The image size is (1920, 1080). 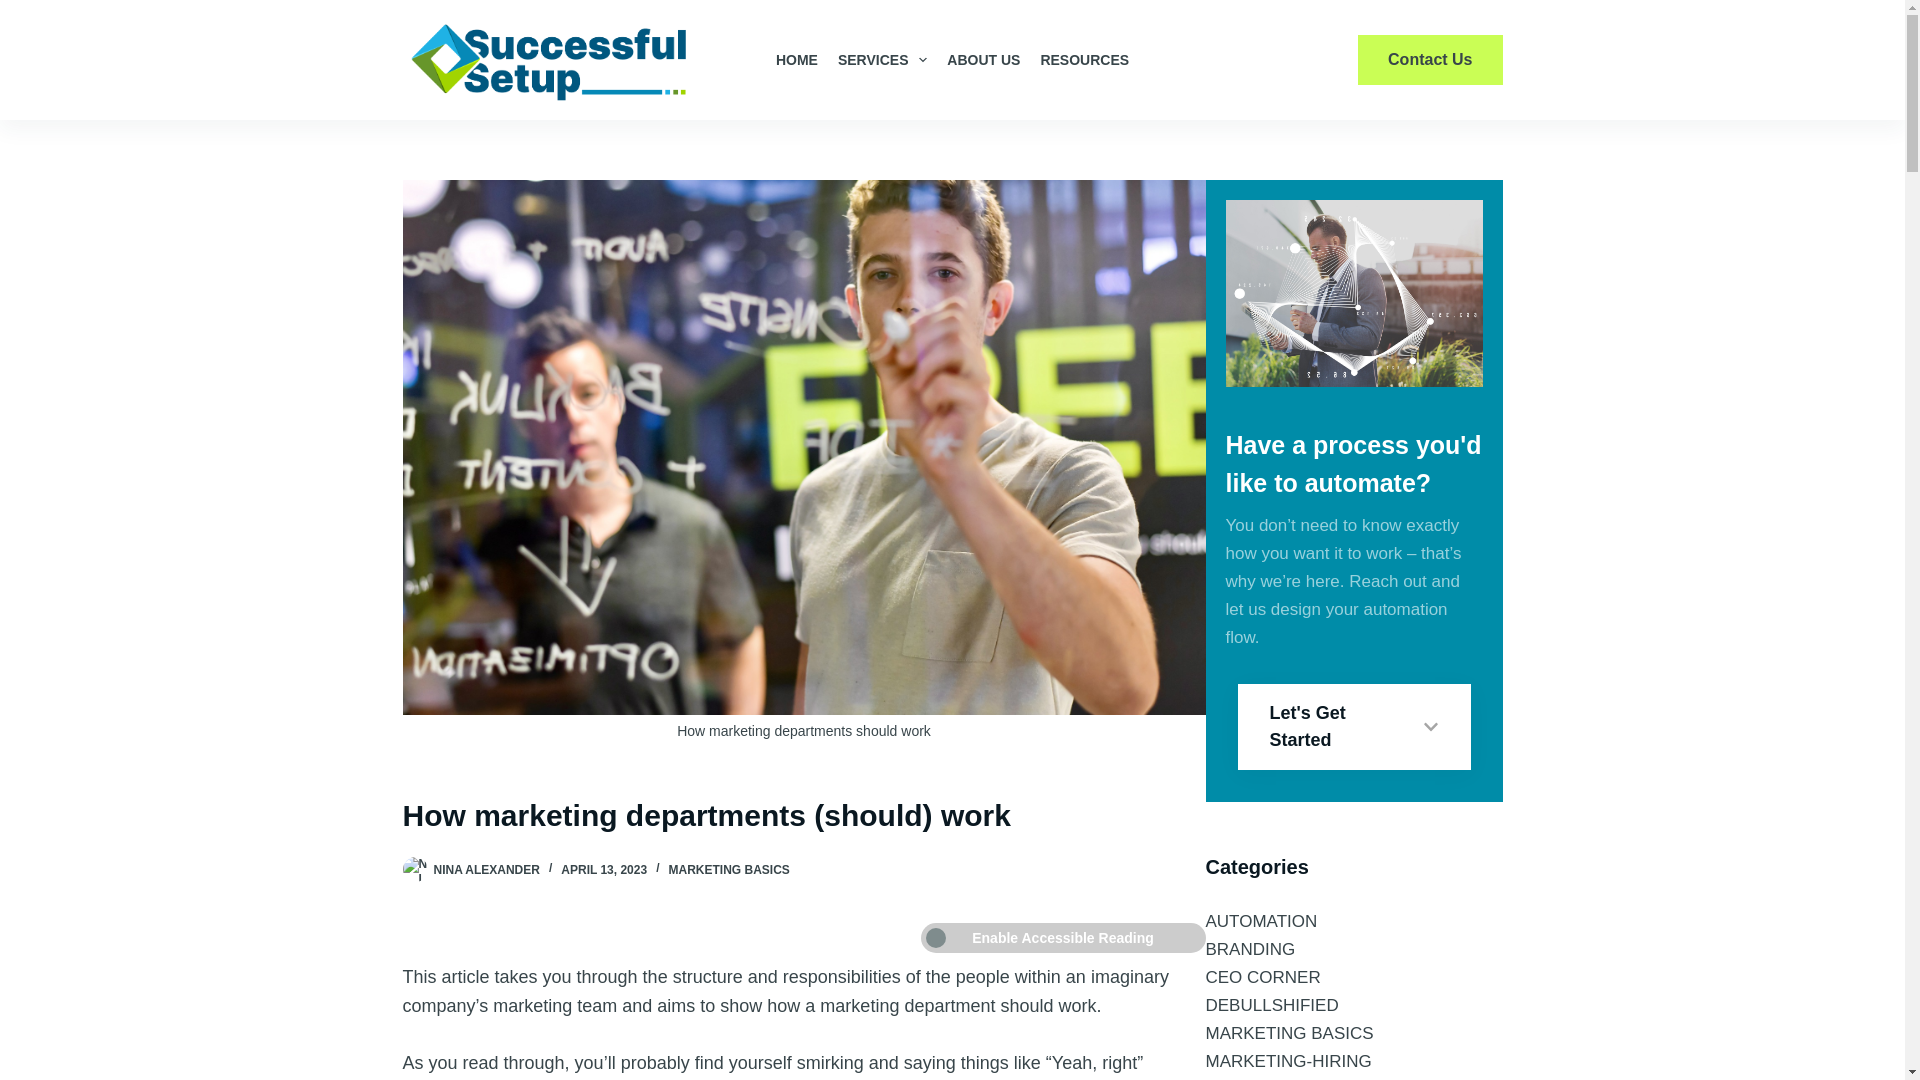 I want to click on AUTOMATION, so click(x=1261, y=920).